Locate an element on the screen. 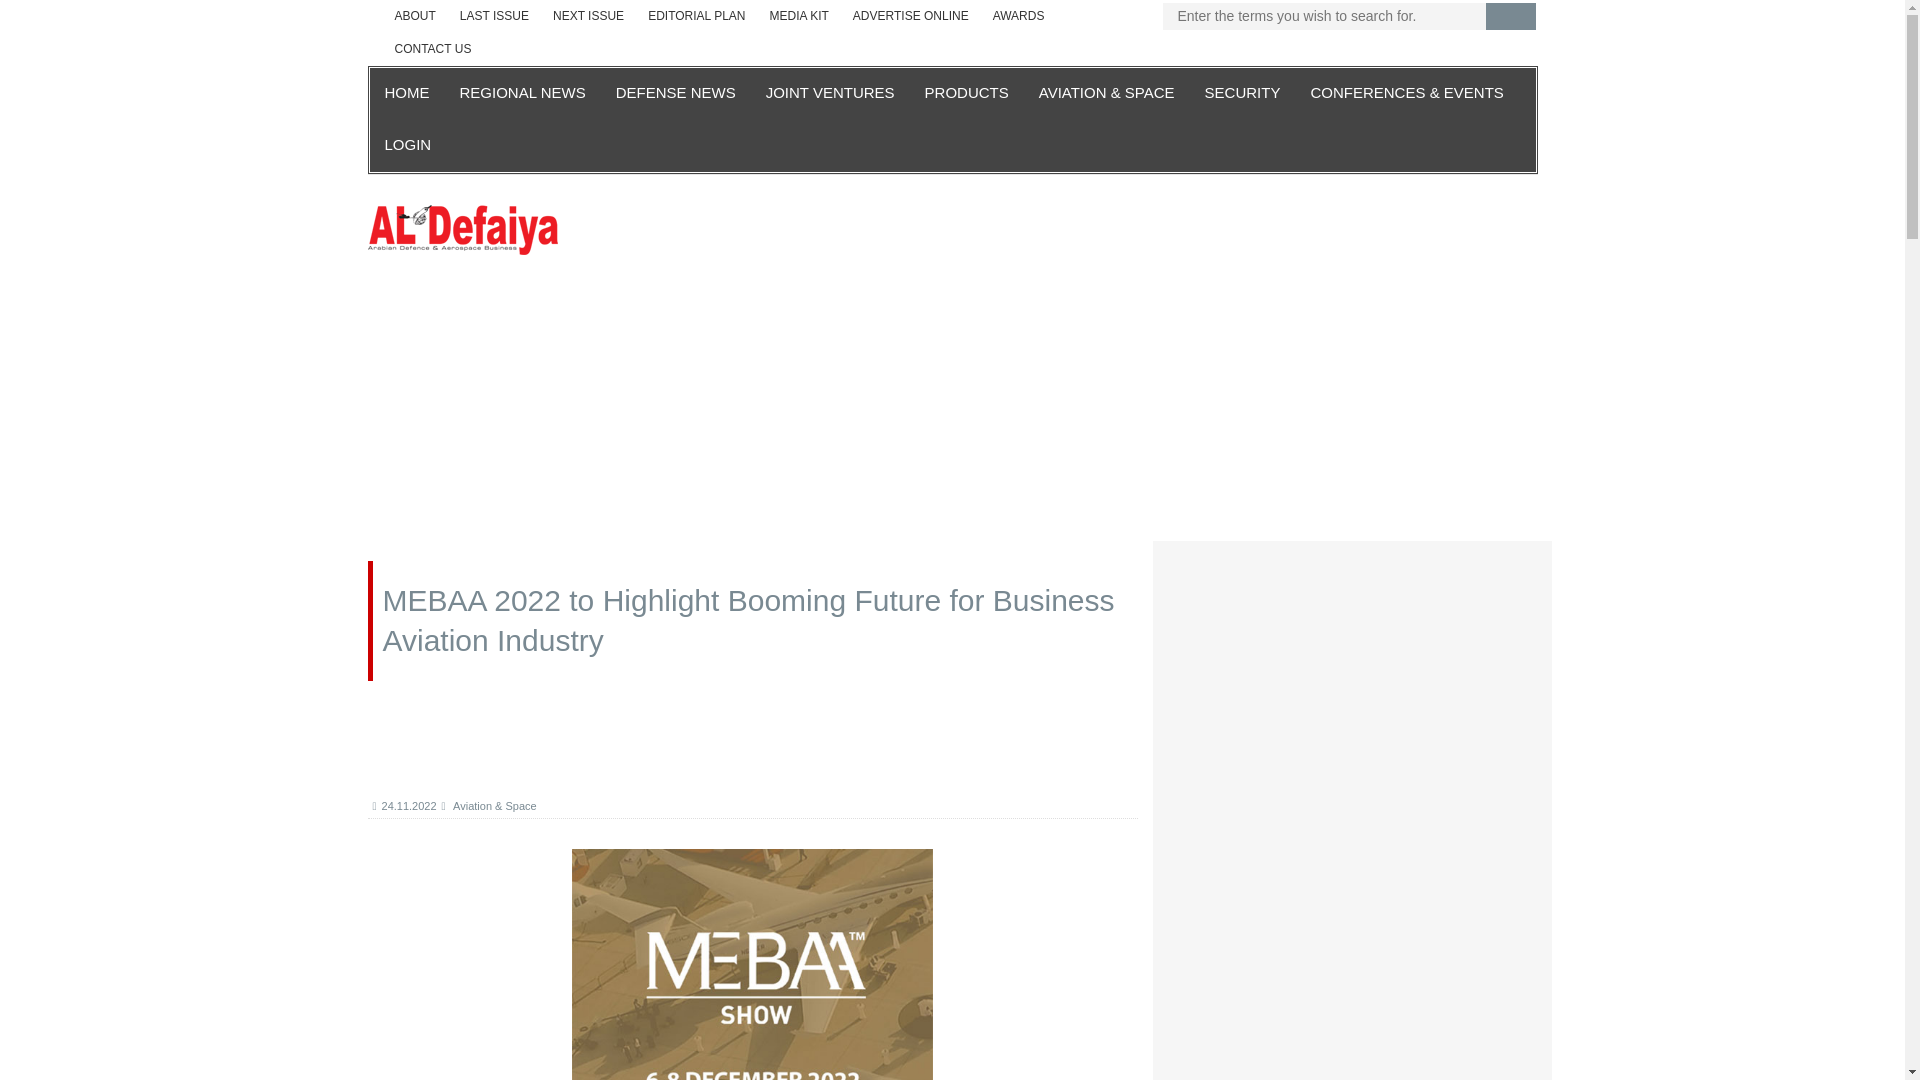  PRODUCTS is located at coordinates (966, 94).